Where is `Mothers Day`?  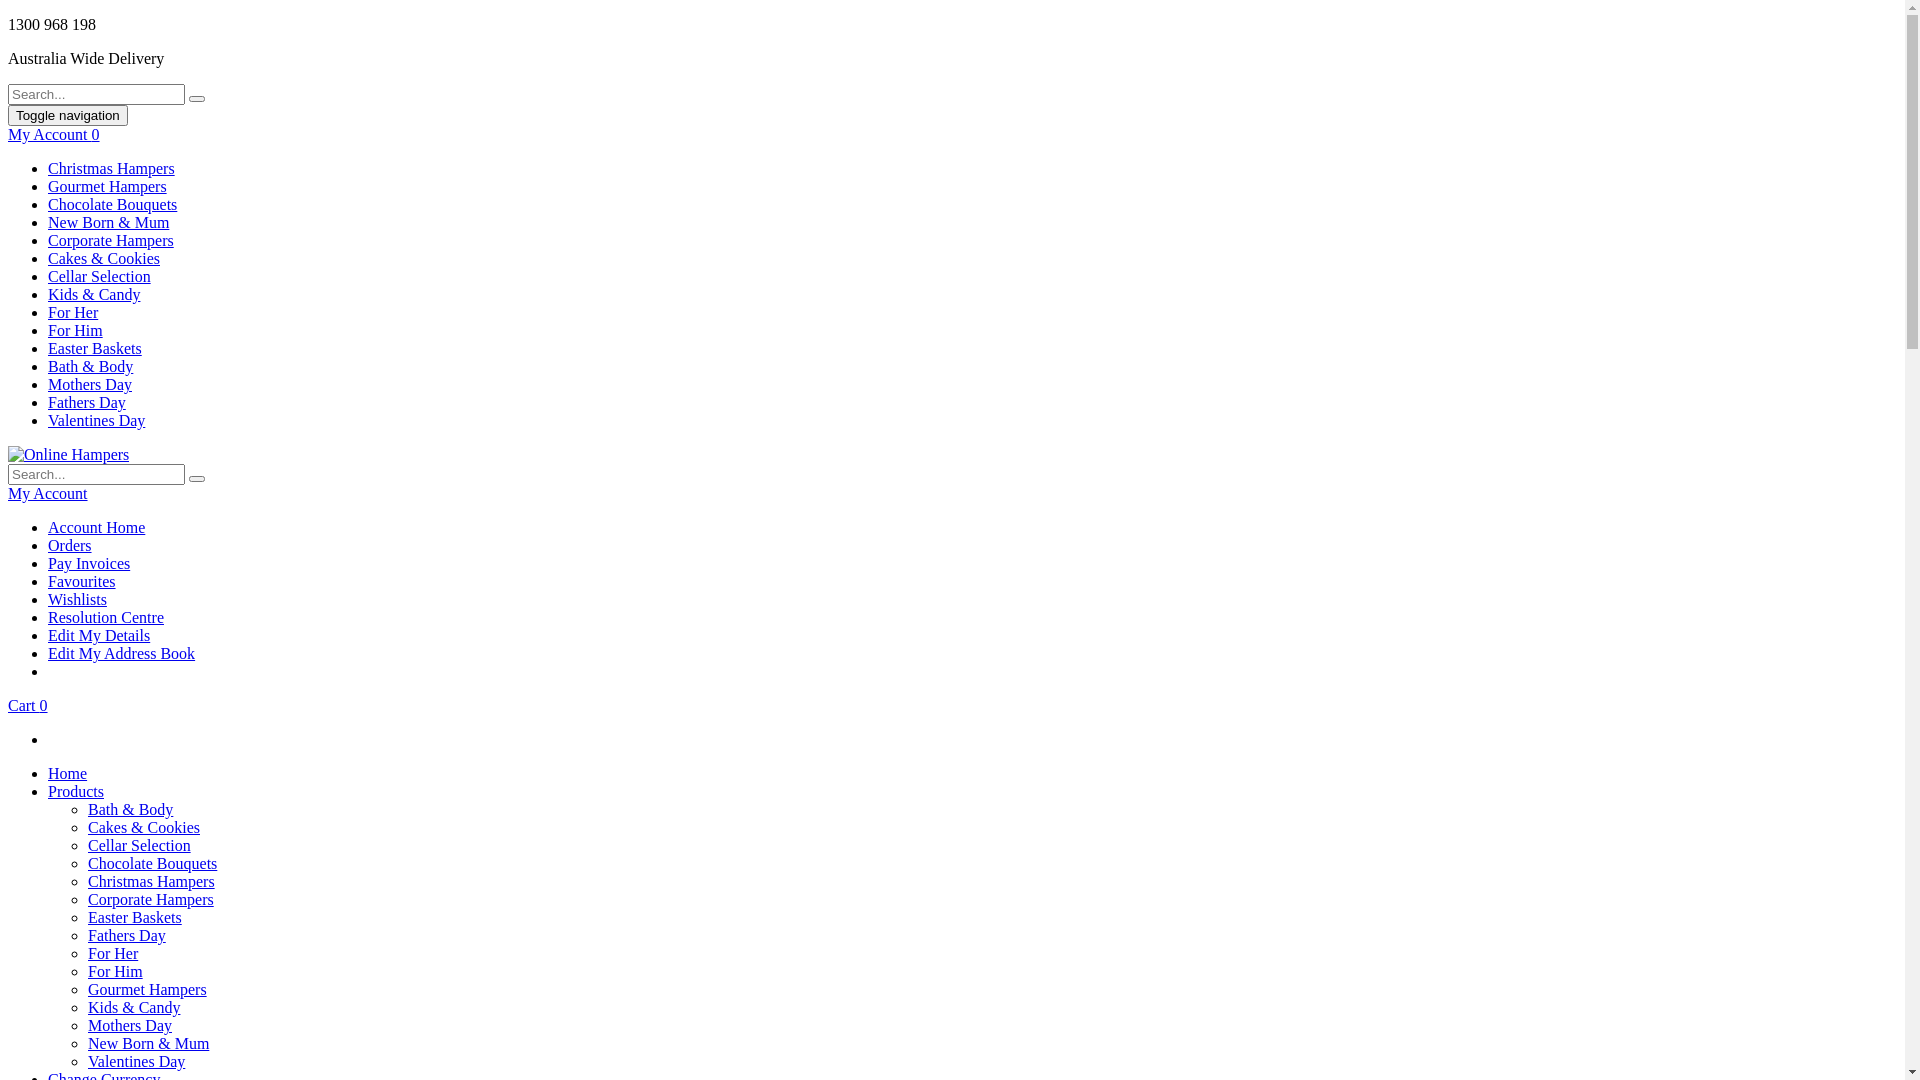
Mothers Day is located at coordinates (90, 384).